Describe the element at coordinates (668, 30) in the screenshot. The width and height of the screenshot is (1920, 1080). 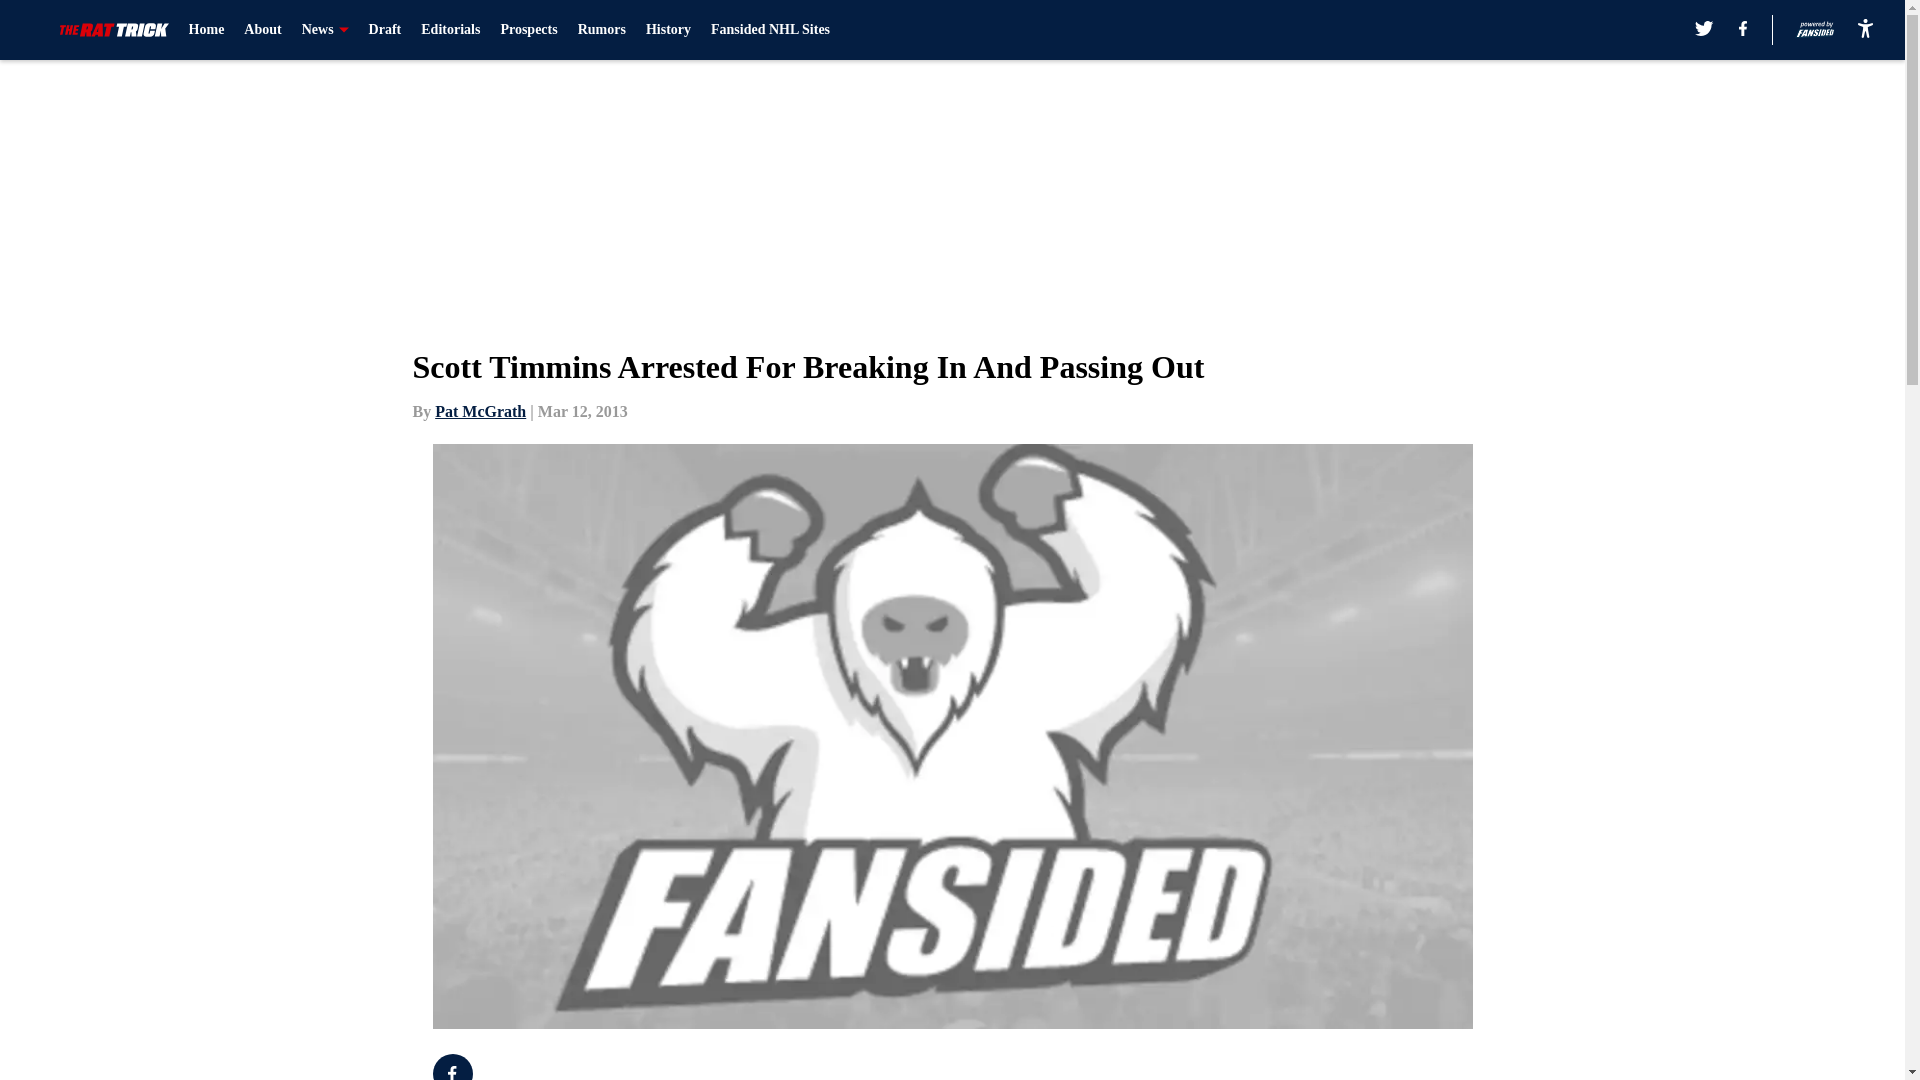
I see `History` at that location.